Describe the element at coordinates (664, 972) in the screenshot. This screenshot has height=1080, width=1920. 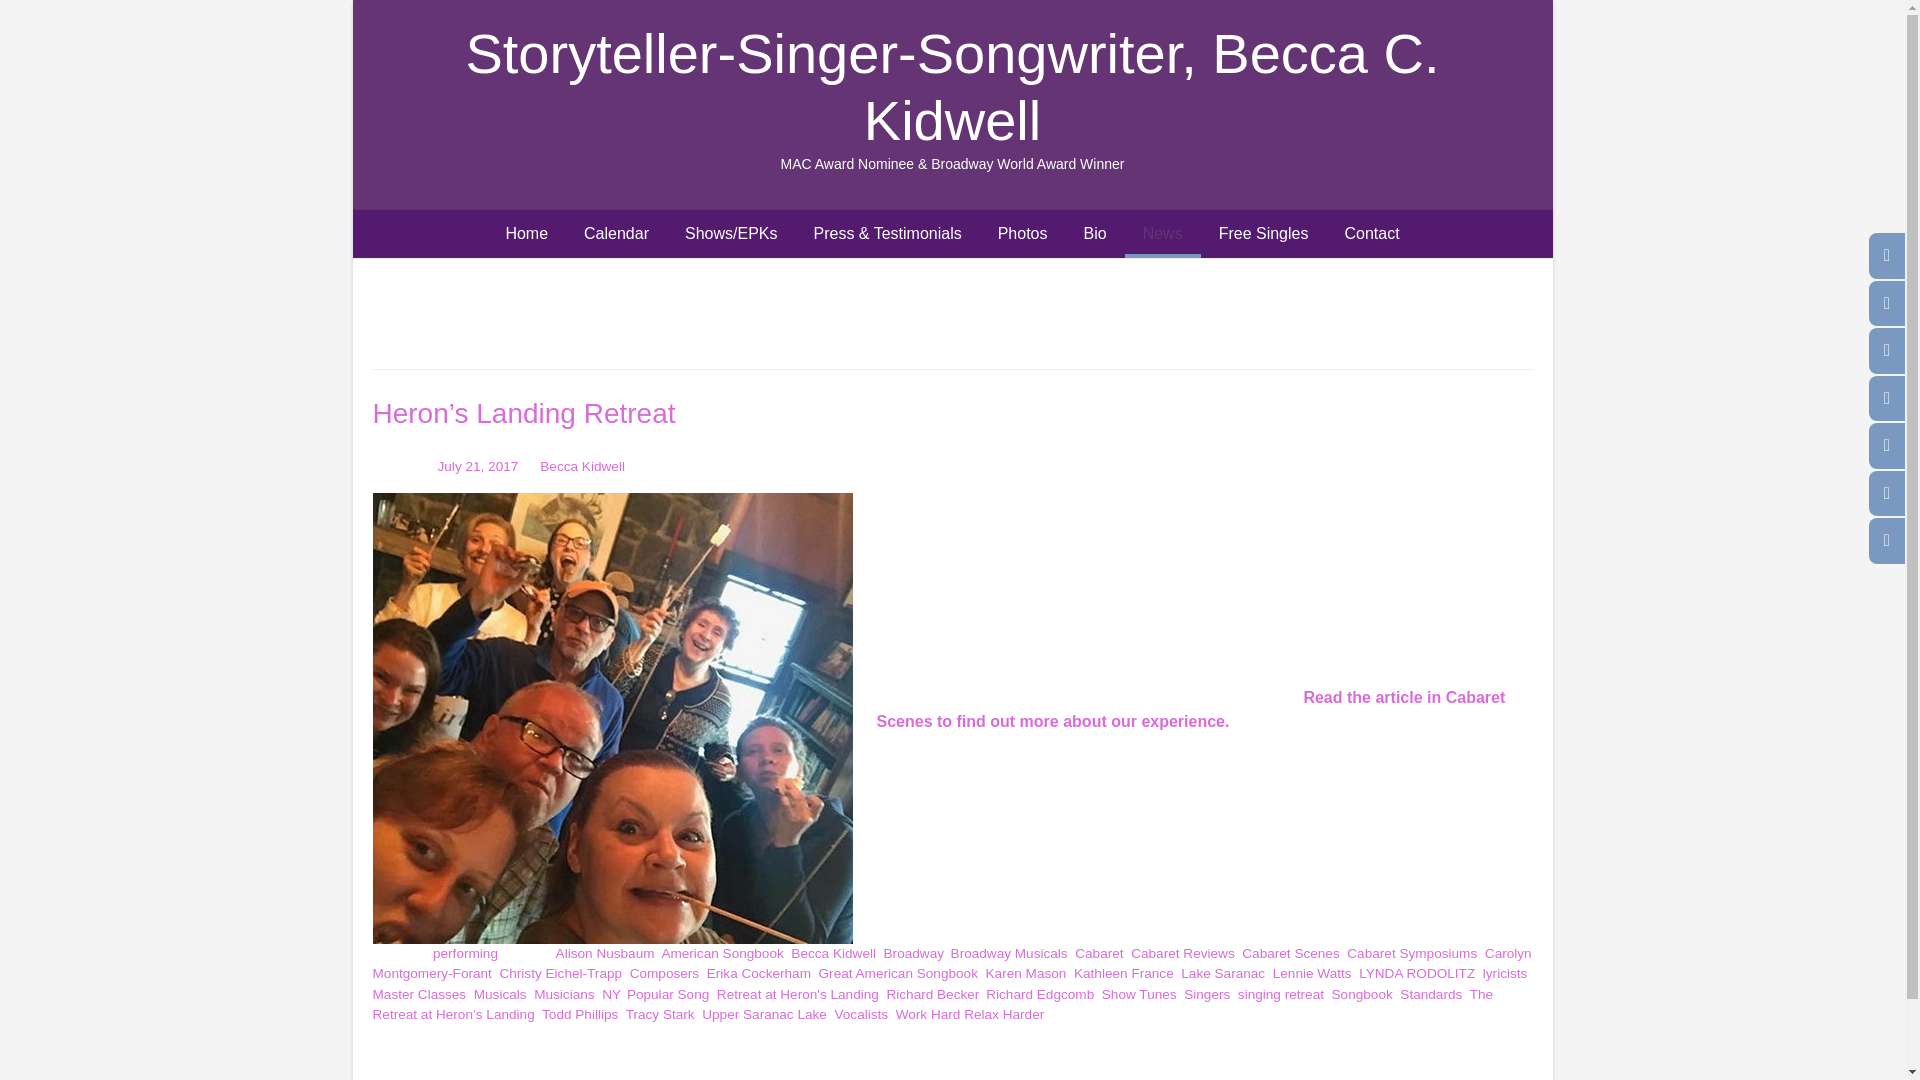
I see `Composers` at that location.